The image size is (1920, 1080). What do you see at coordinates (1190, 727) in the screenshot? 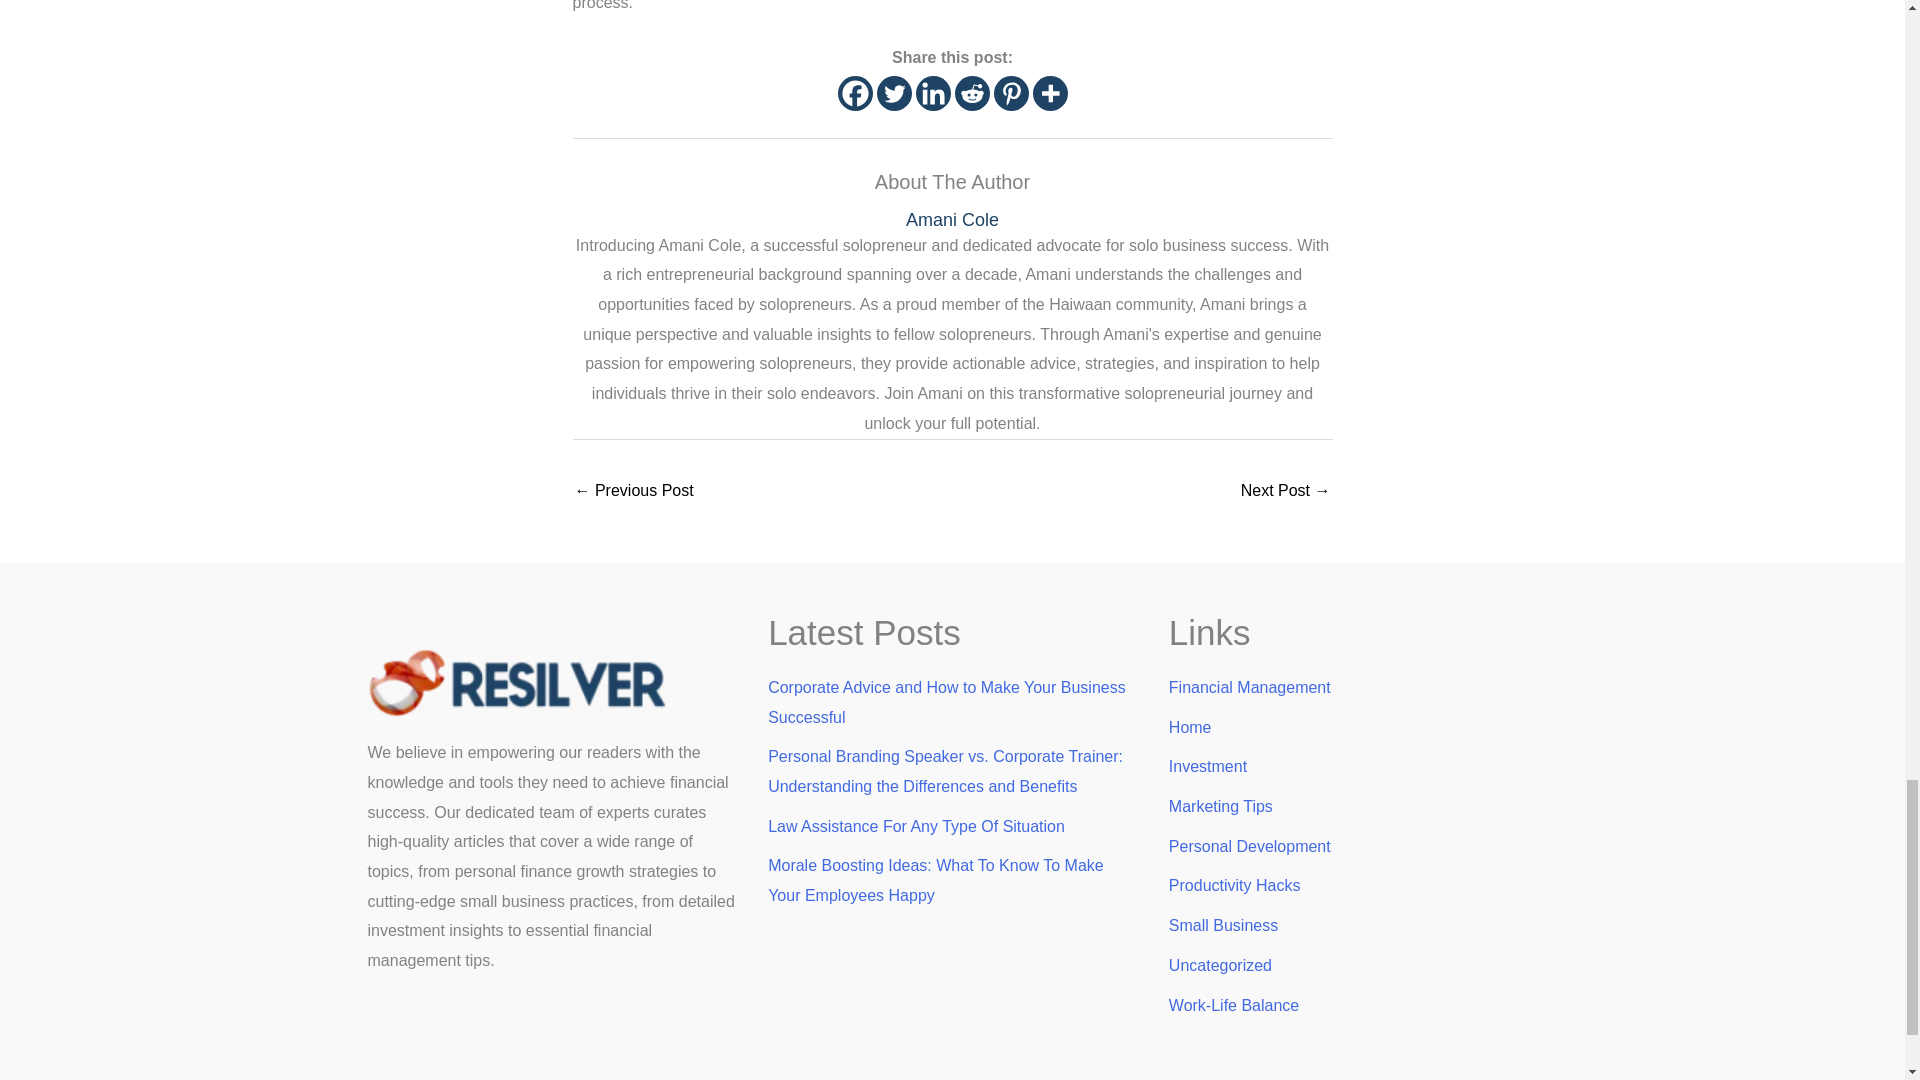
I see `Home` at bounding box center [1190, 727].